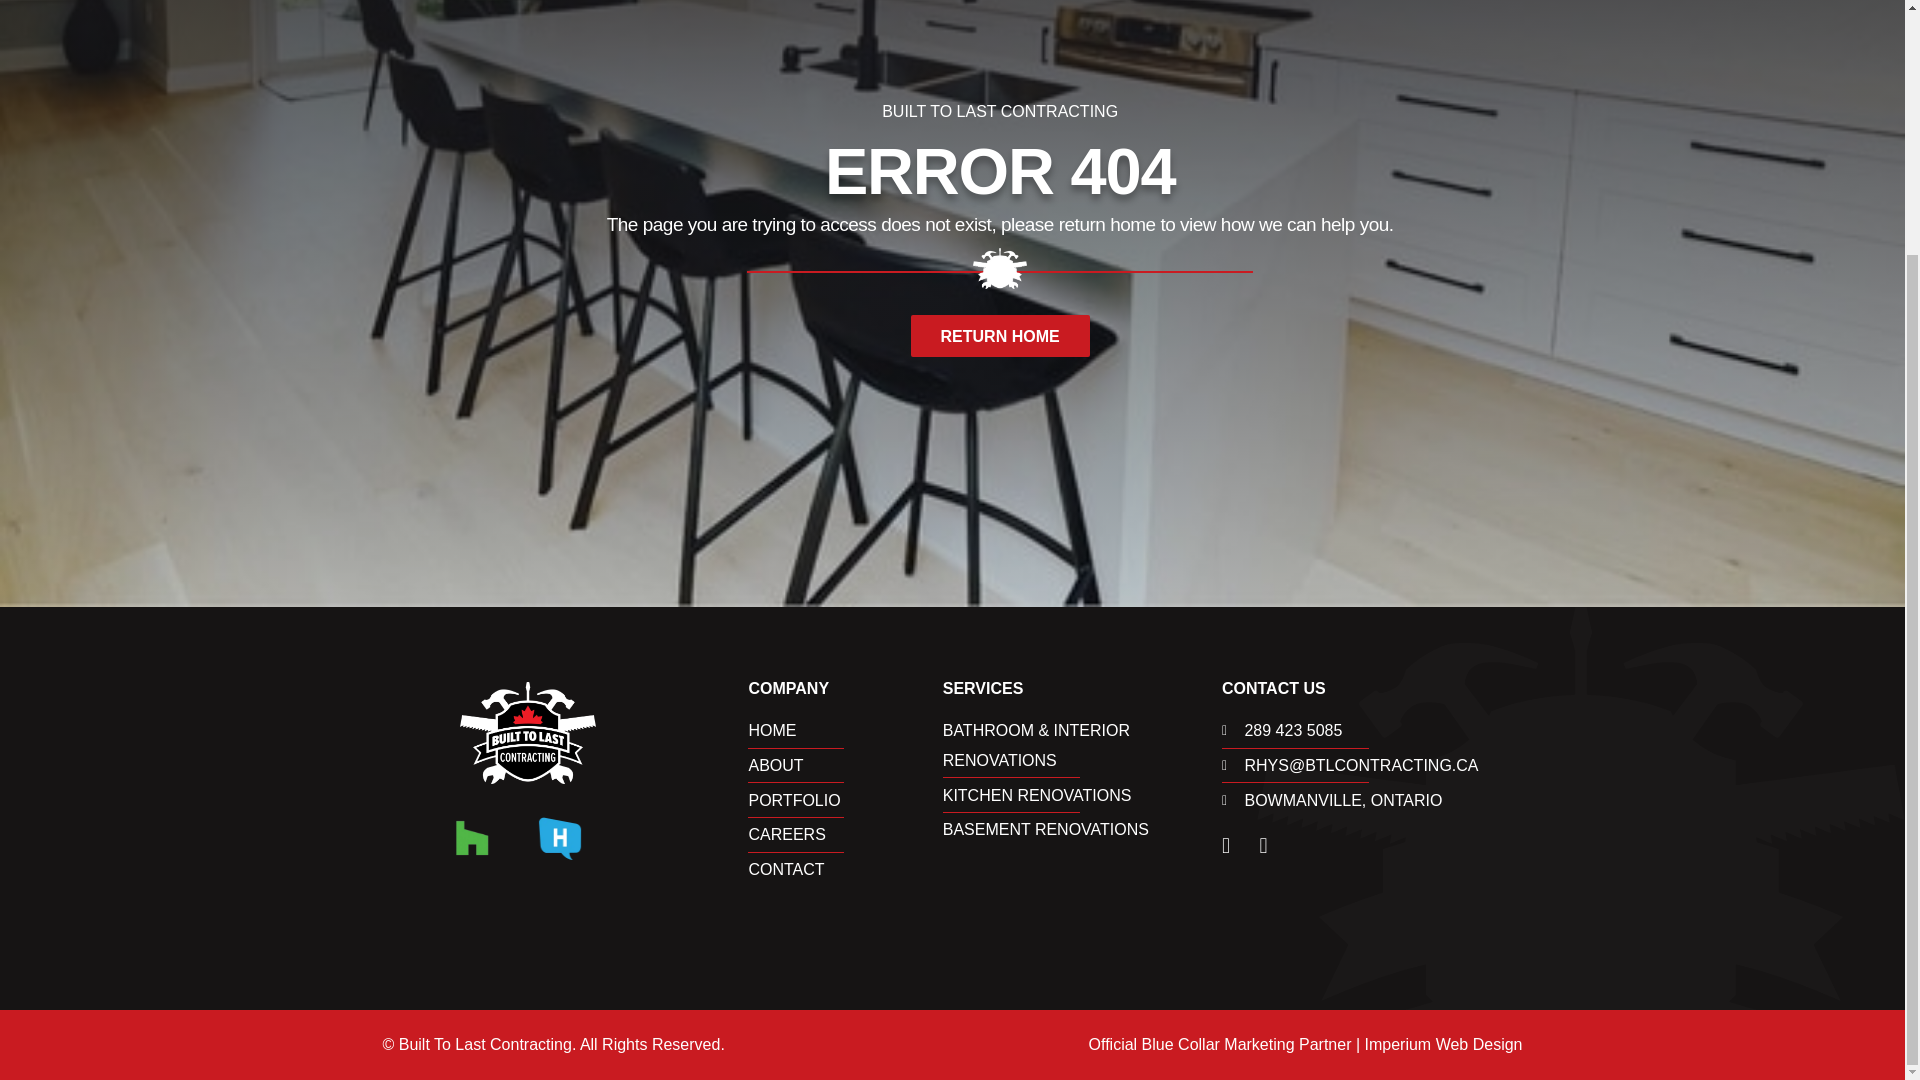 This screenshot has height=1080, width=1920. I want to click on BASEMENT RENOVATIONS, so click(1082, 830).